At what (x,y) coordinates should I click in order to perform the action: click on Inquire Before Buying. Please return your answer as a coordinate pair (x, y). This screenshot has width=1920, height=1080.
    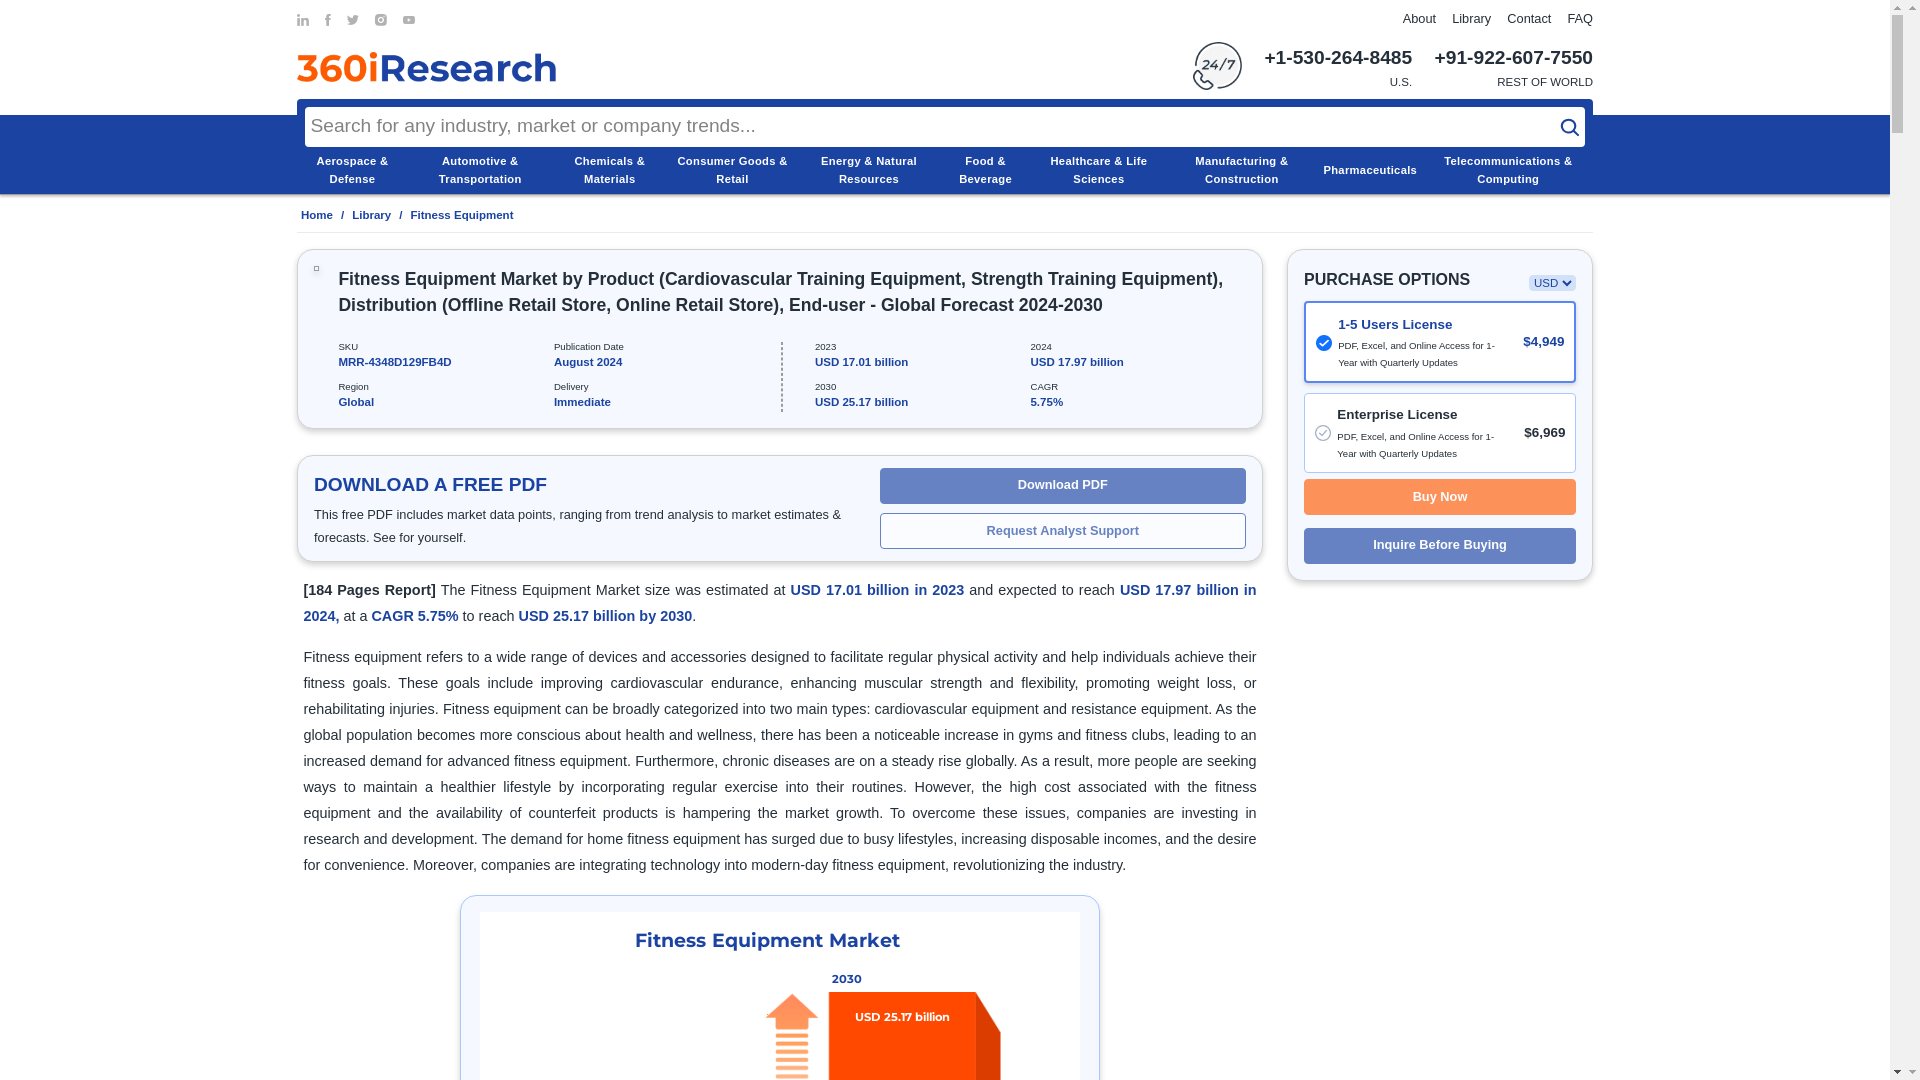
    Looking at the image, I should click on (1440, 546).